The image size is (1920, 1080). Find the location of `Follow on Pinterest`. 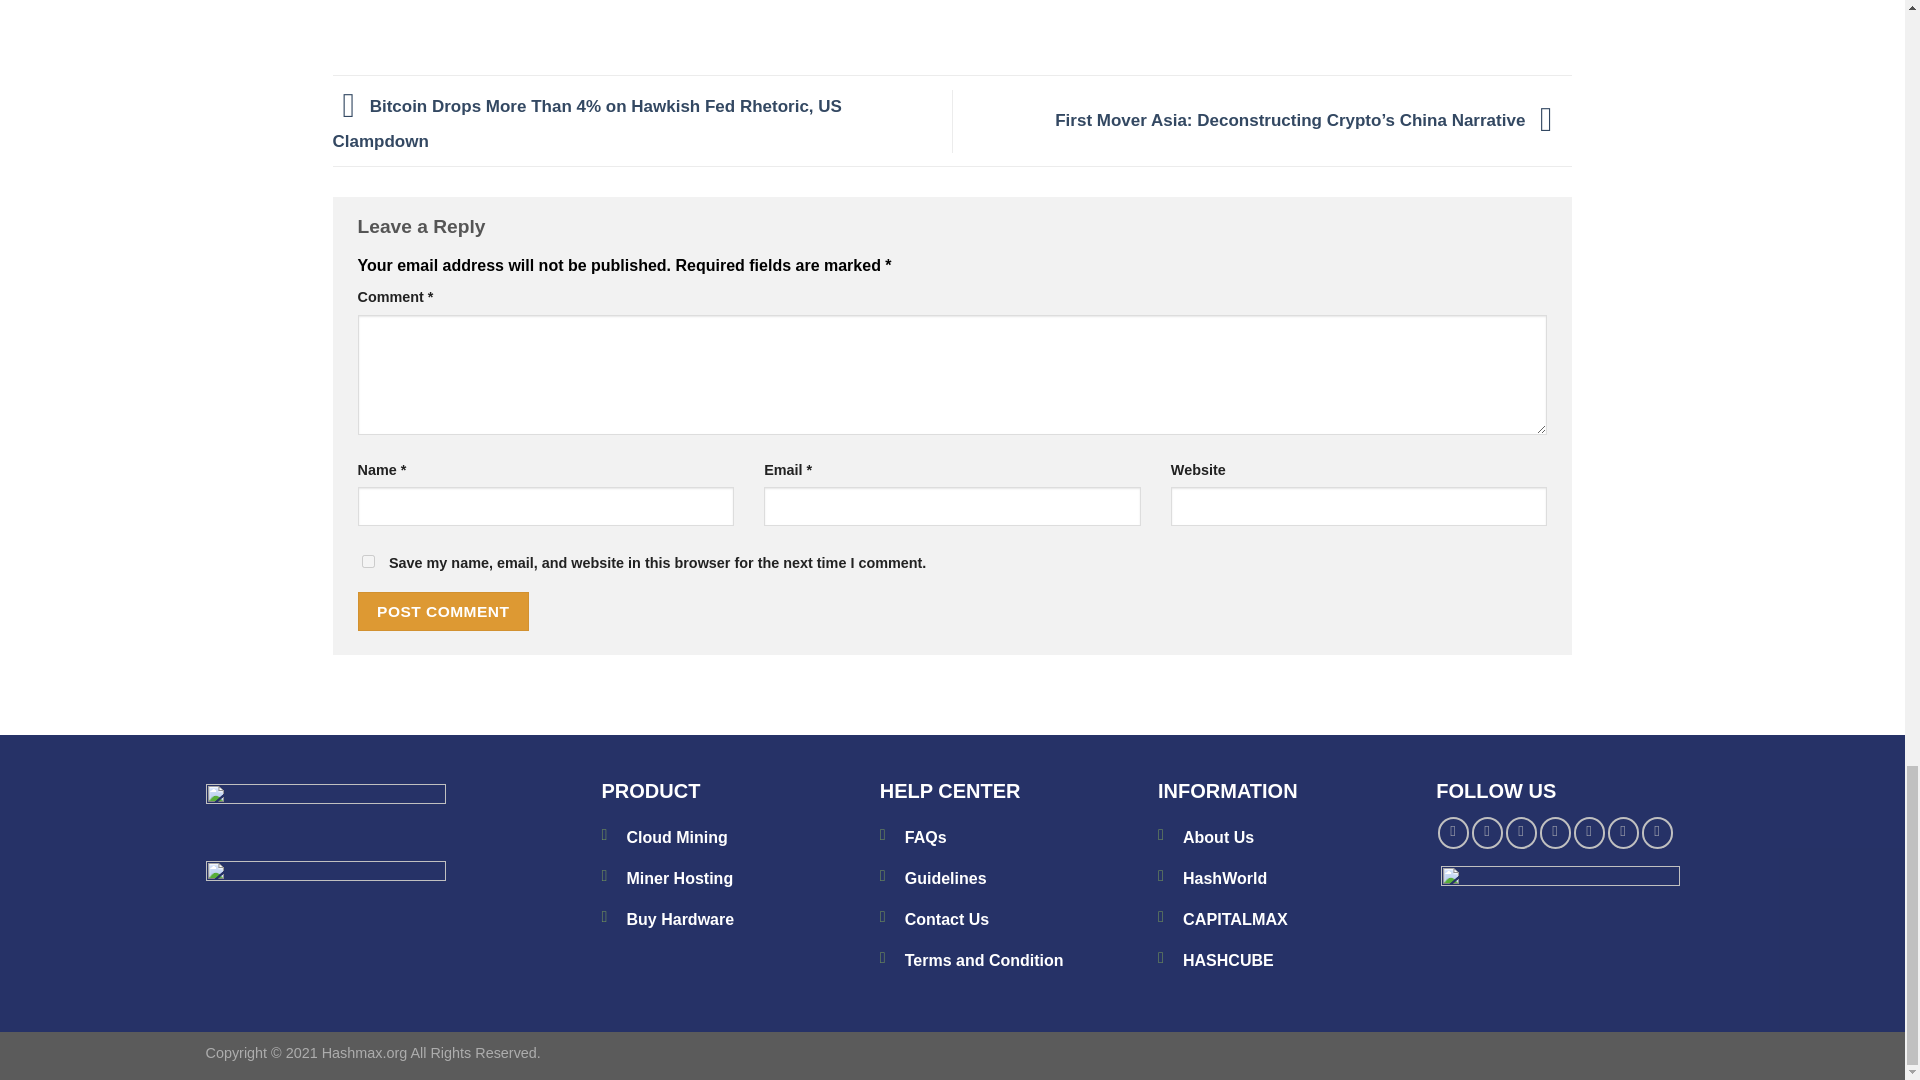

Follow on Pinterest is located at coordinates (1590, 832).